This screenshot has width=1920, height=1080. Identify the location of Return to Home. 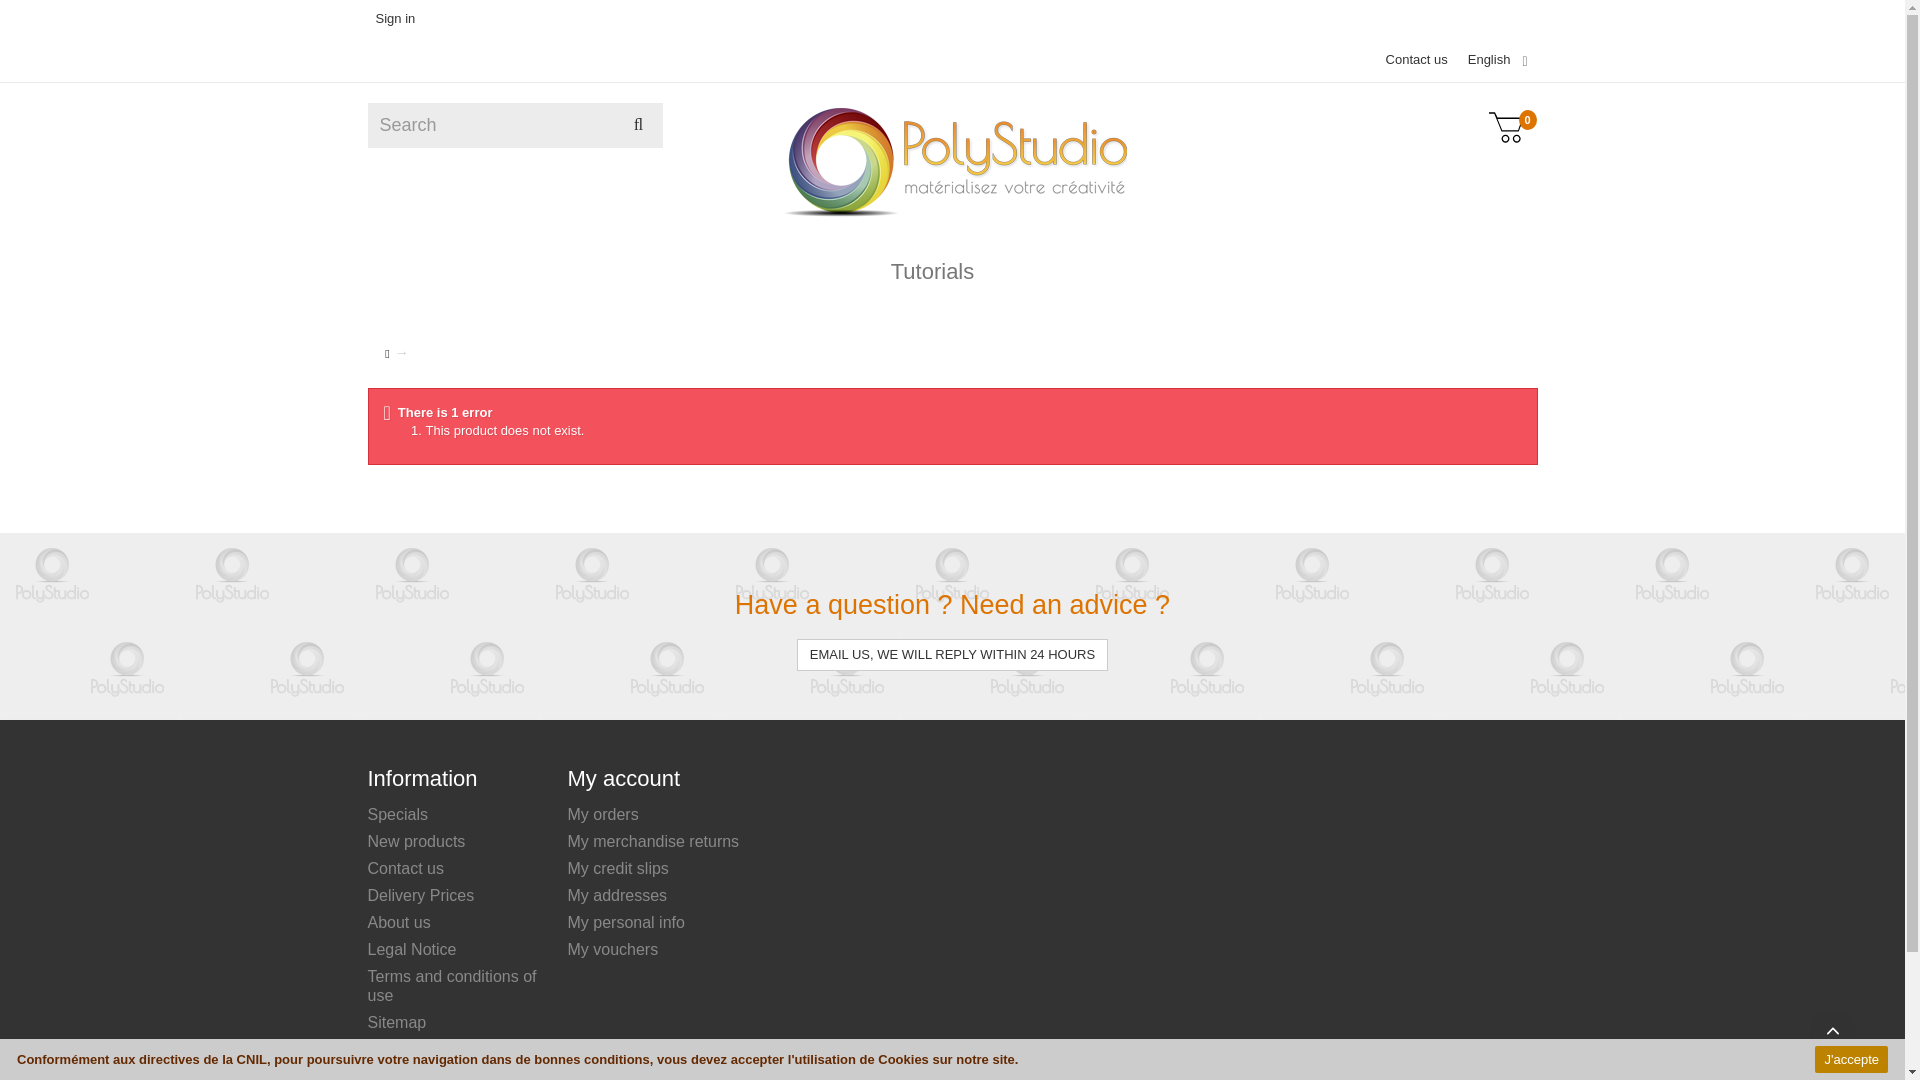
(386, 354).